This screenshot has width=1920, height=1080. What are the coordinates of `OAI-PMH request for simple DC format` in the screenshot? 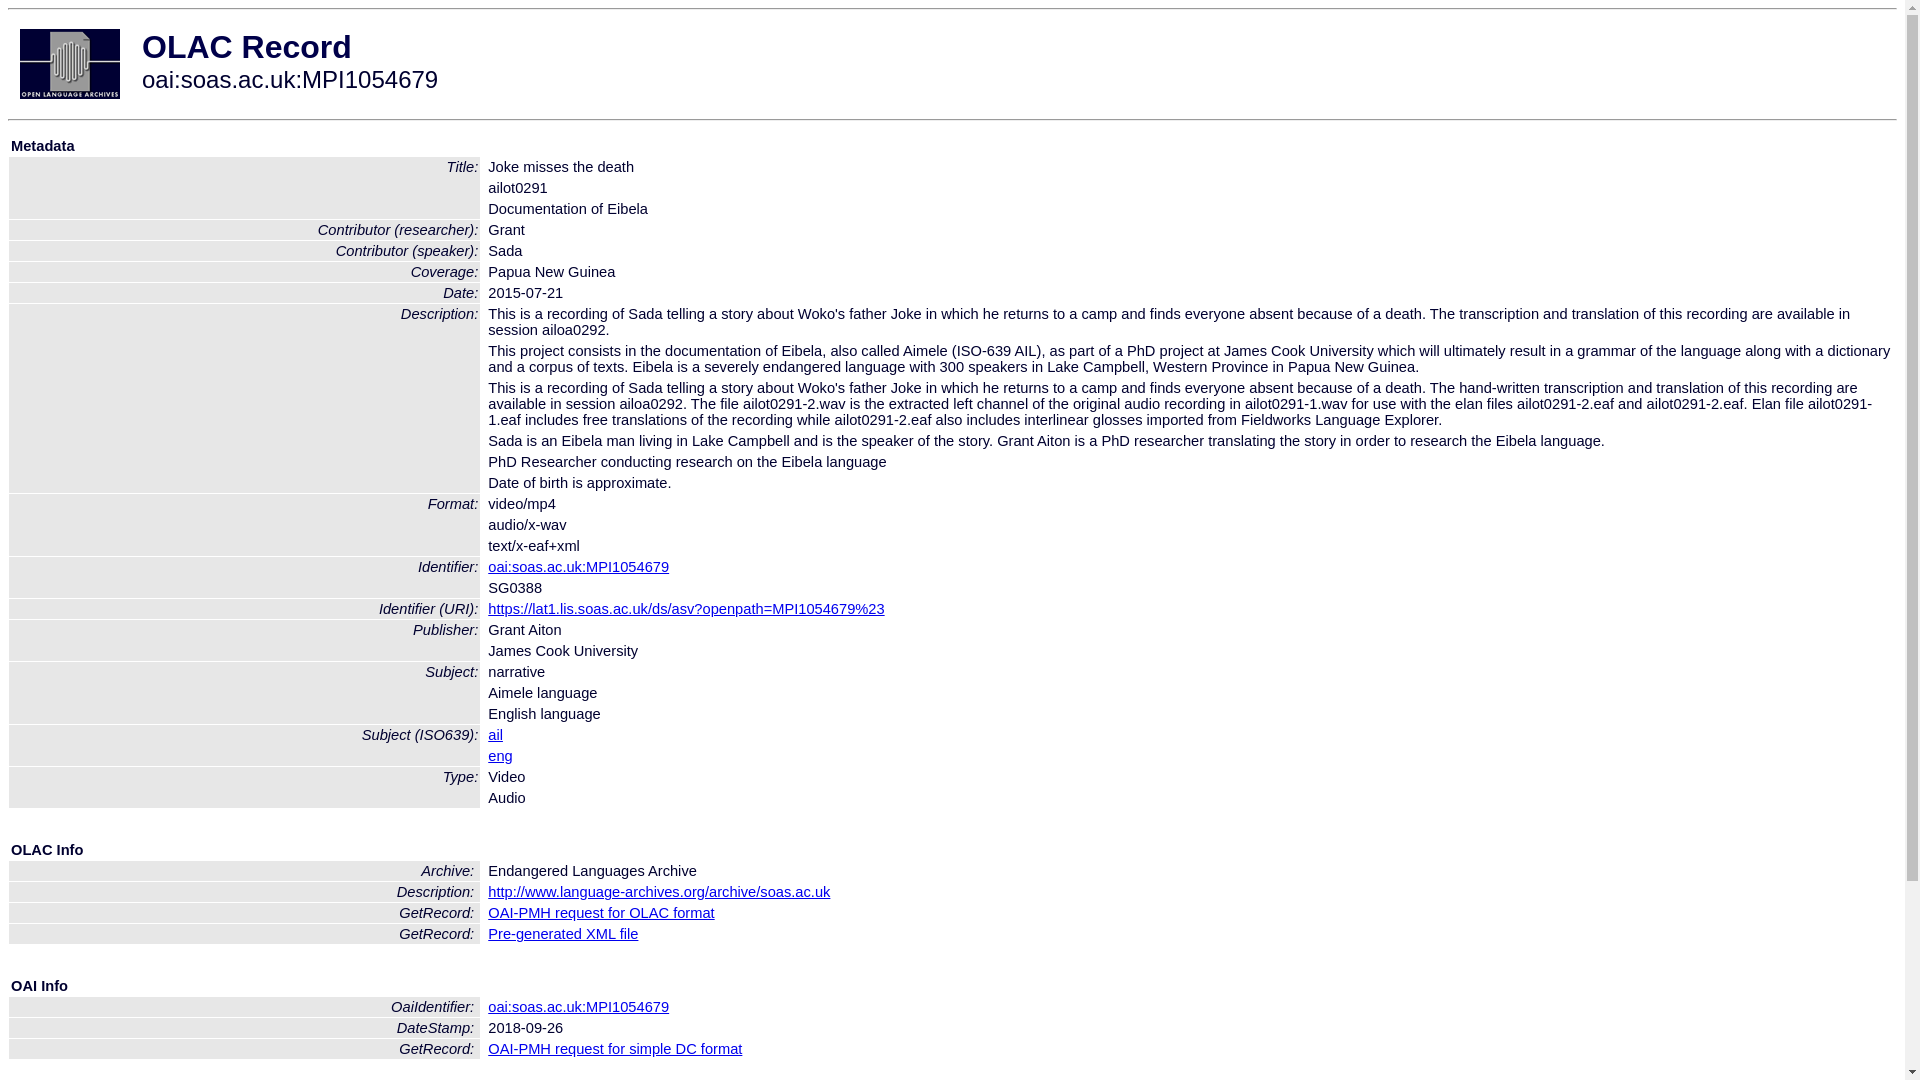 It's located at (614, 1049).